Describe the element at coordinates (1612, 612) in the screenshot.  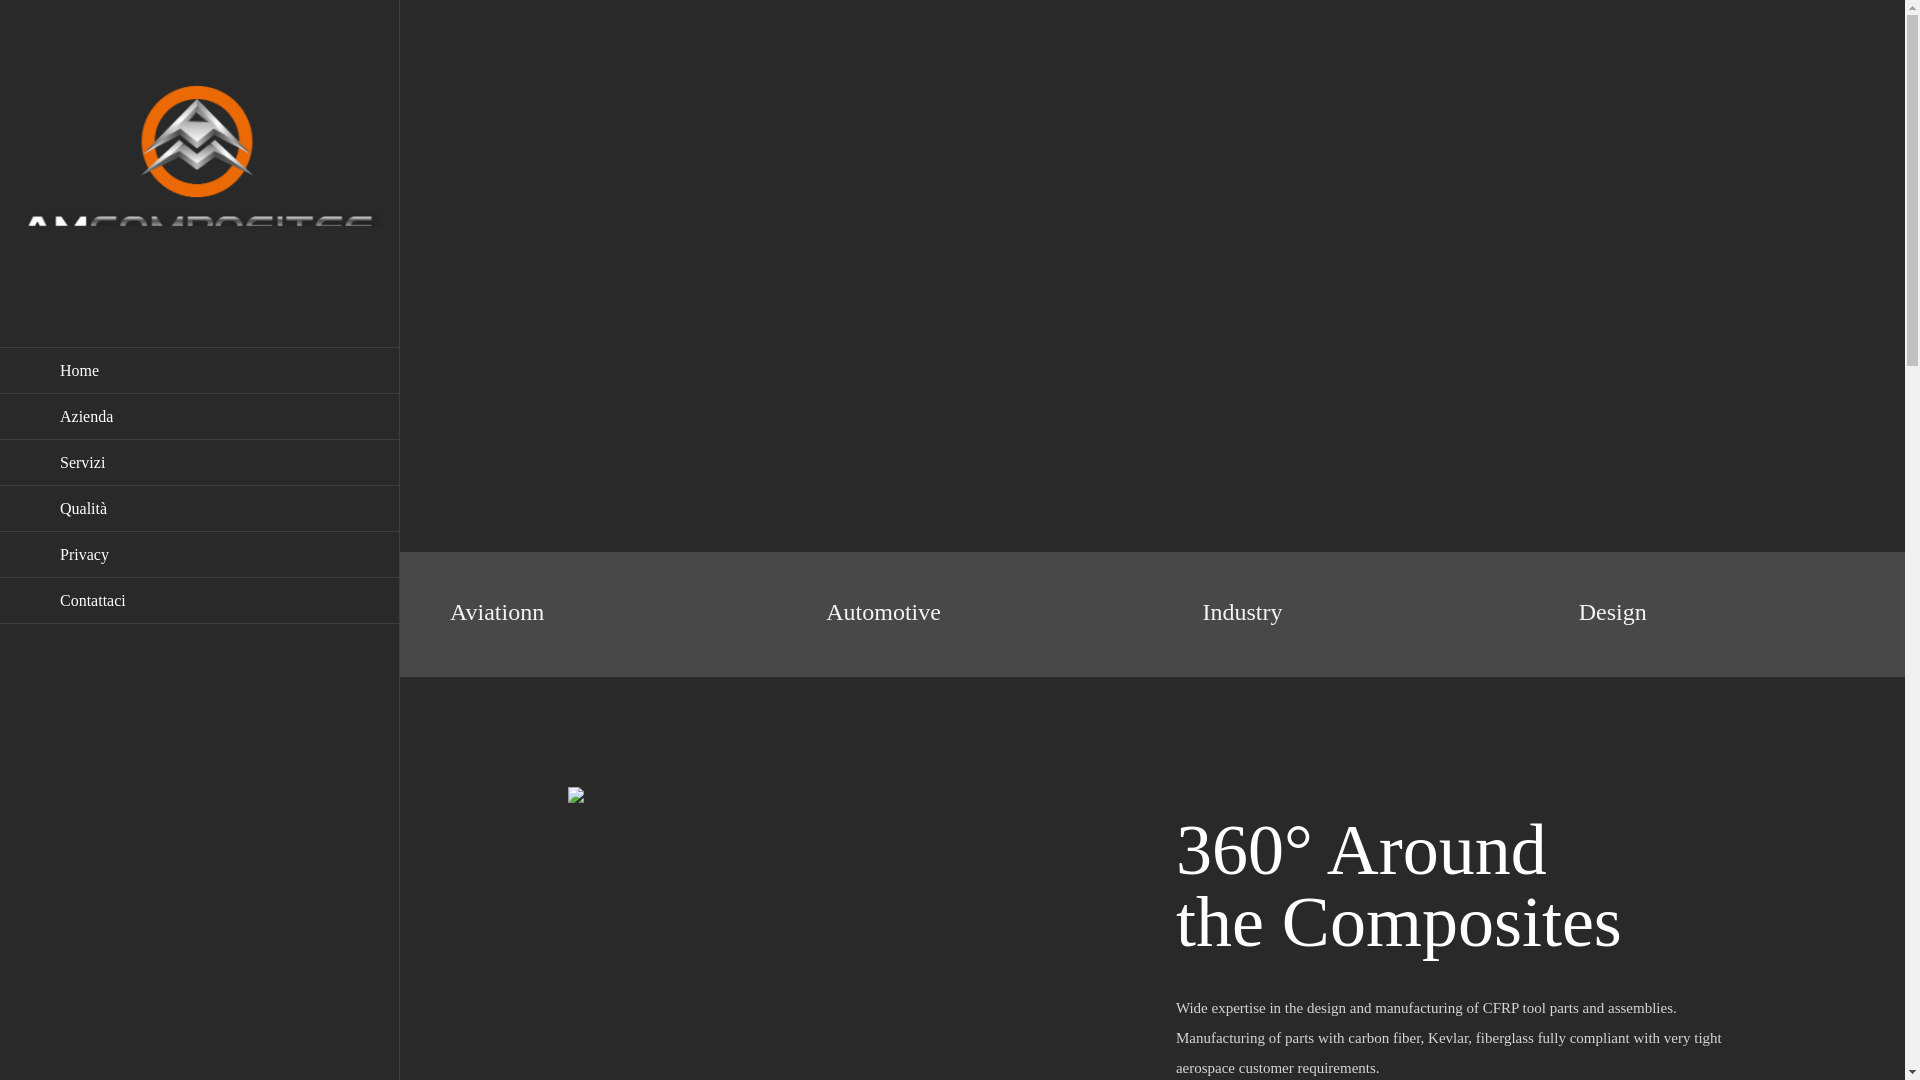
I see `Design` at that location.